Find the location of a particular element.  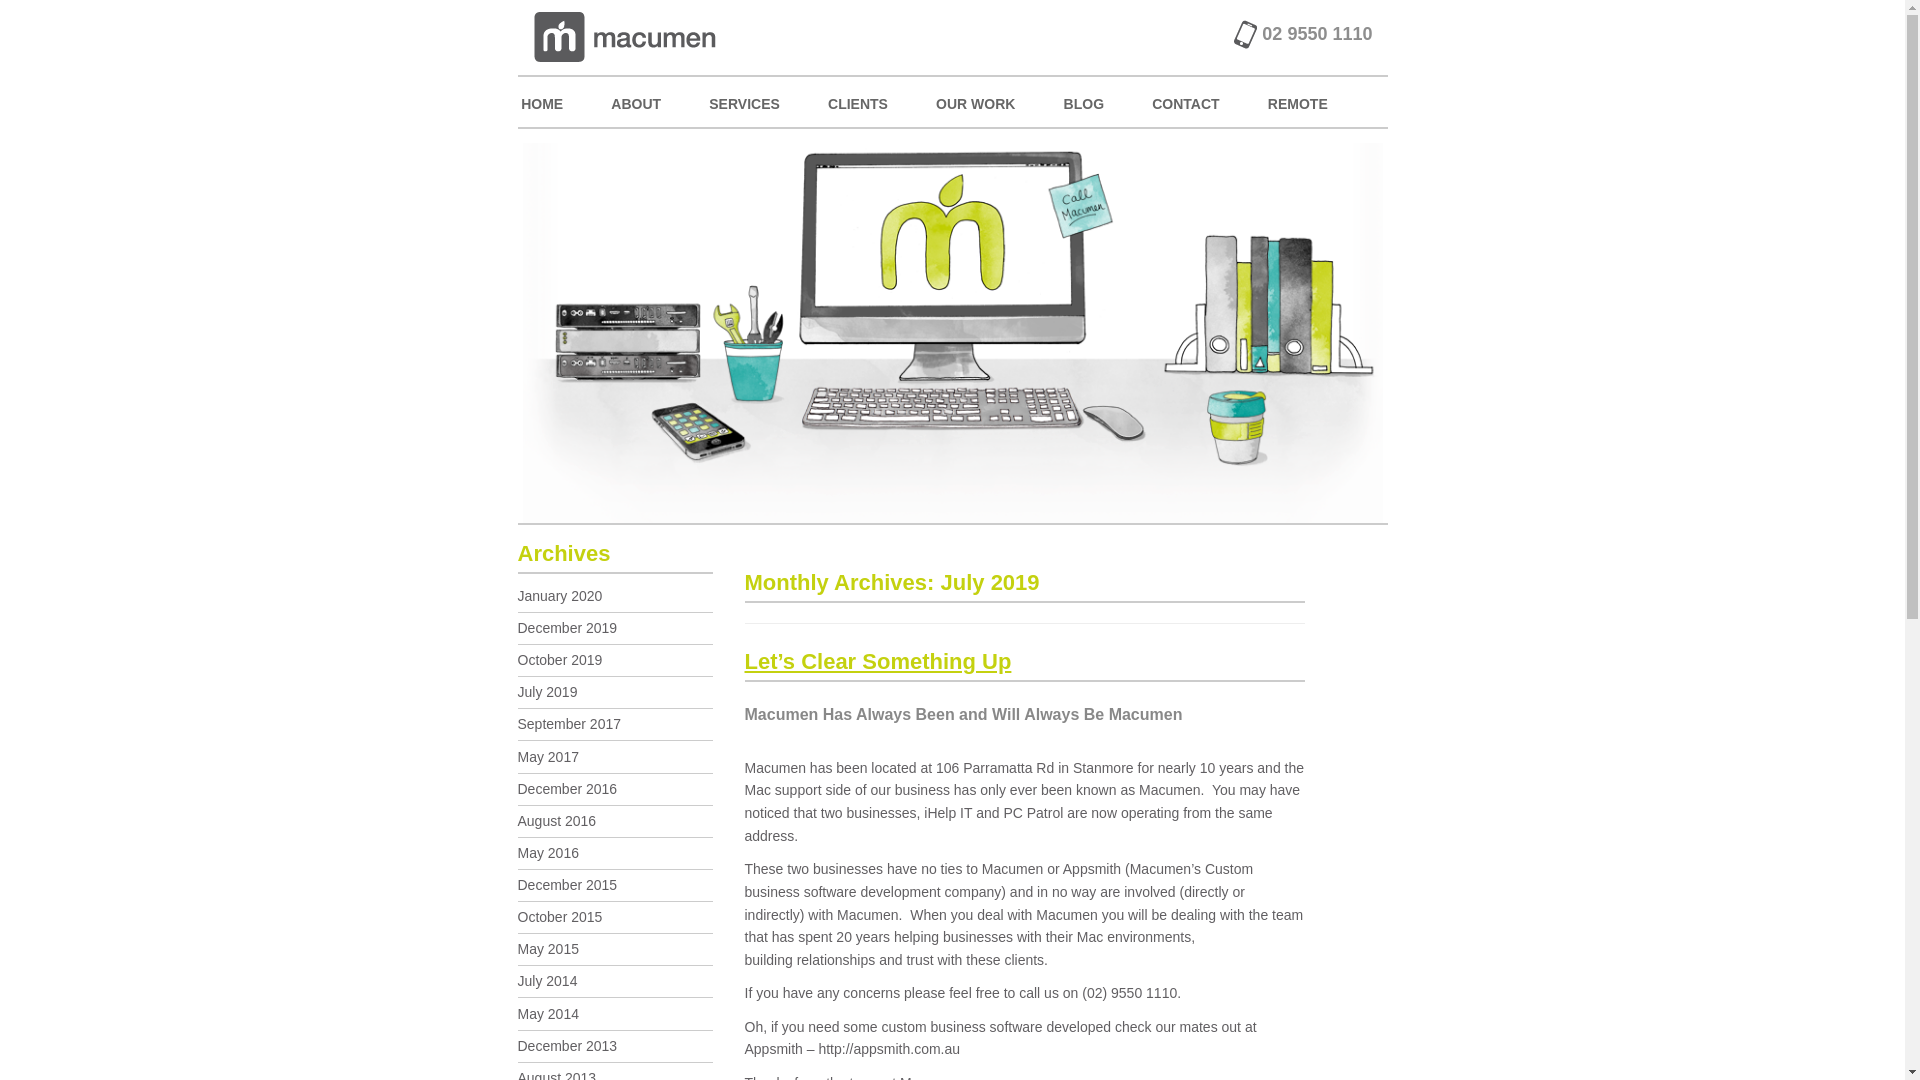

REMOTE is located at coordinates (1298, 102).